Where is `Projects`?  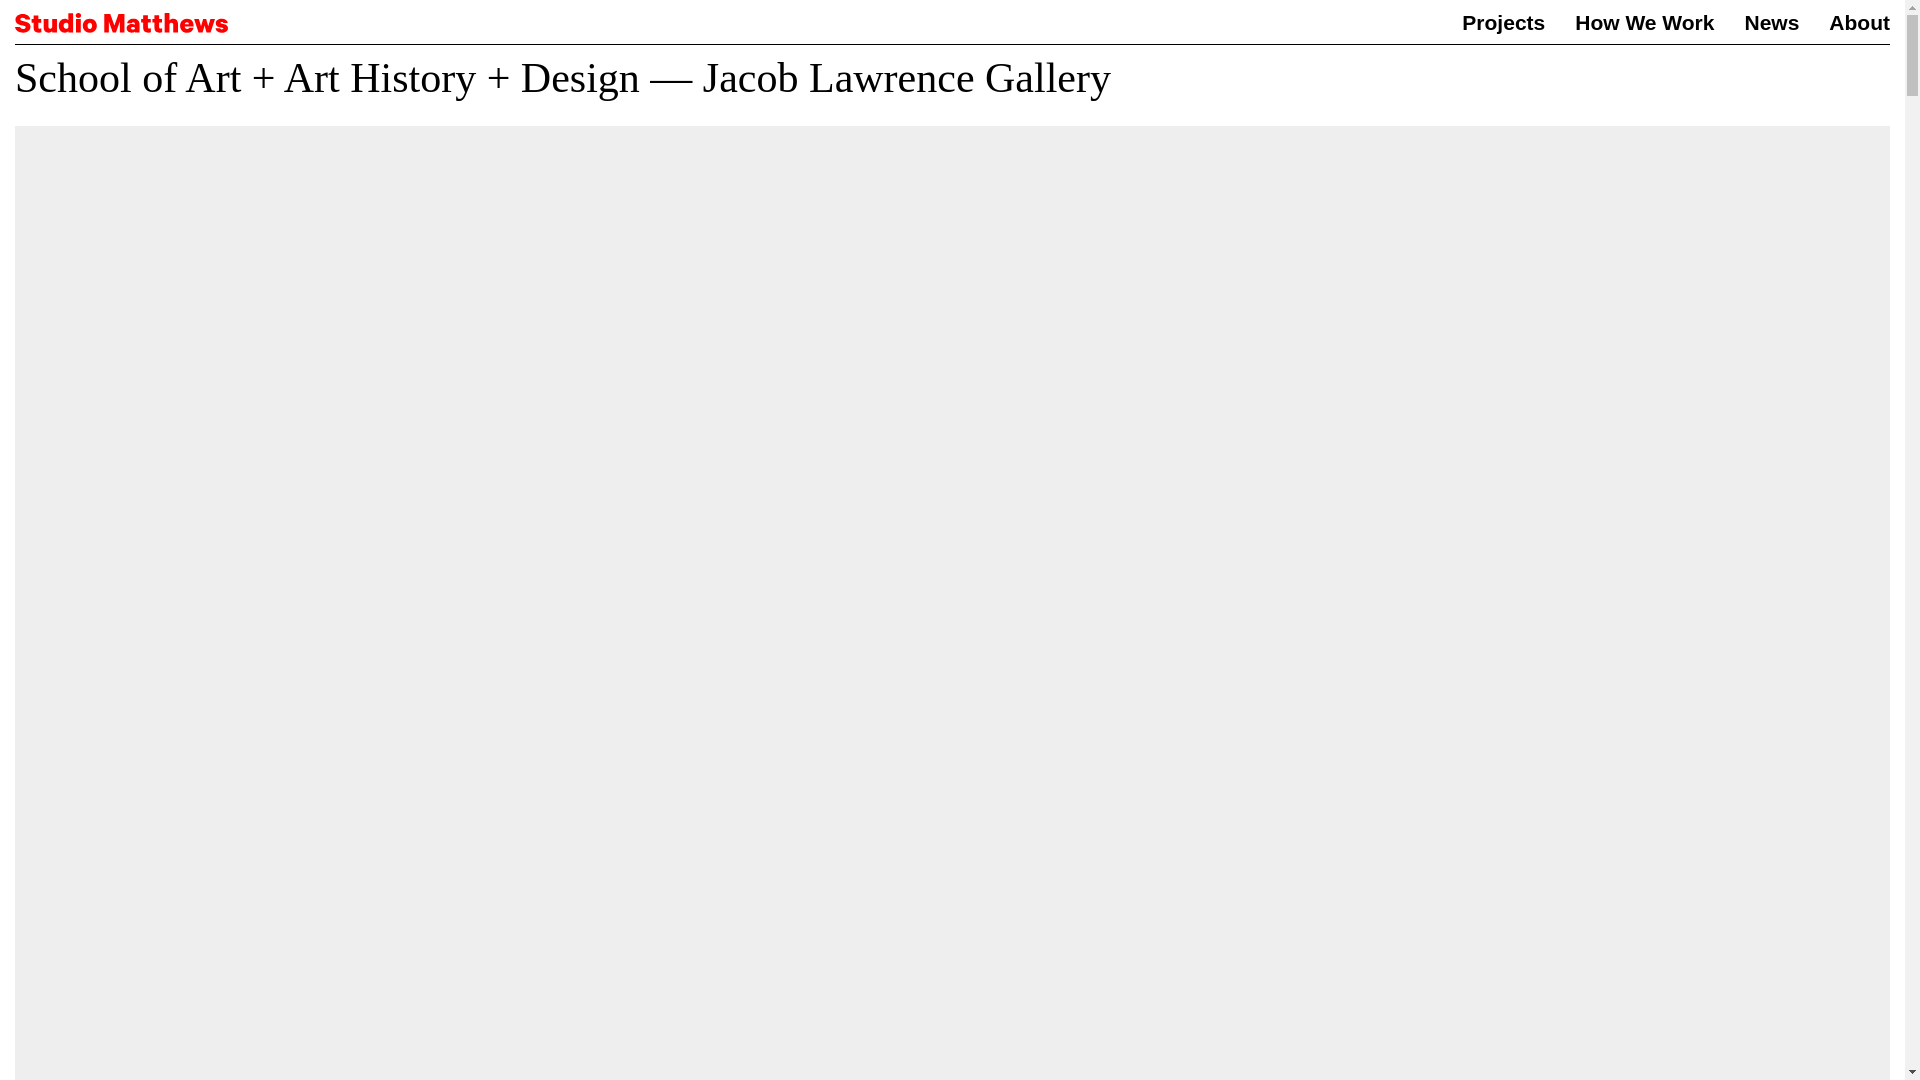 Projects is located at coordinates (1503, 23).